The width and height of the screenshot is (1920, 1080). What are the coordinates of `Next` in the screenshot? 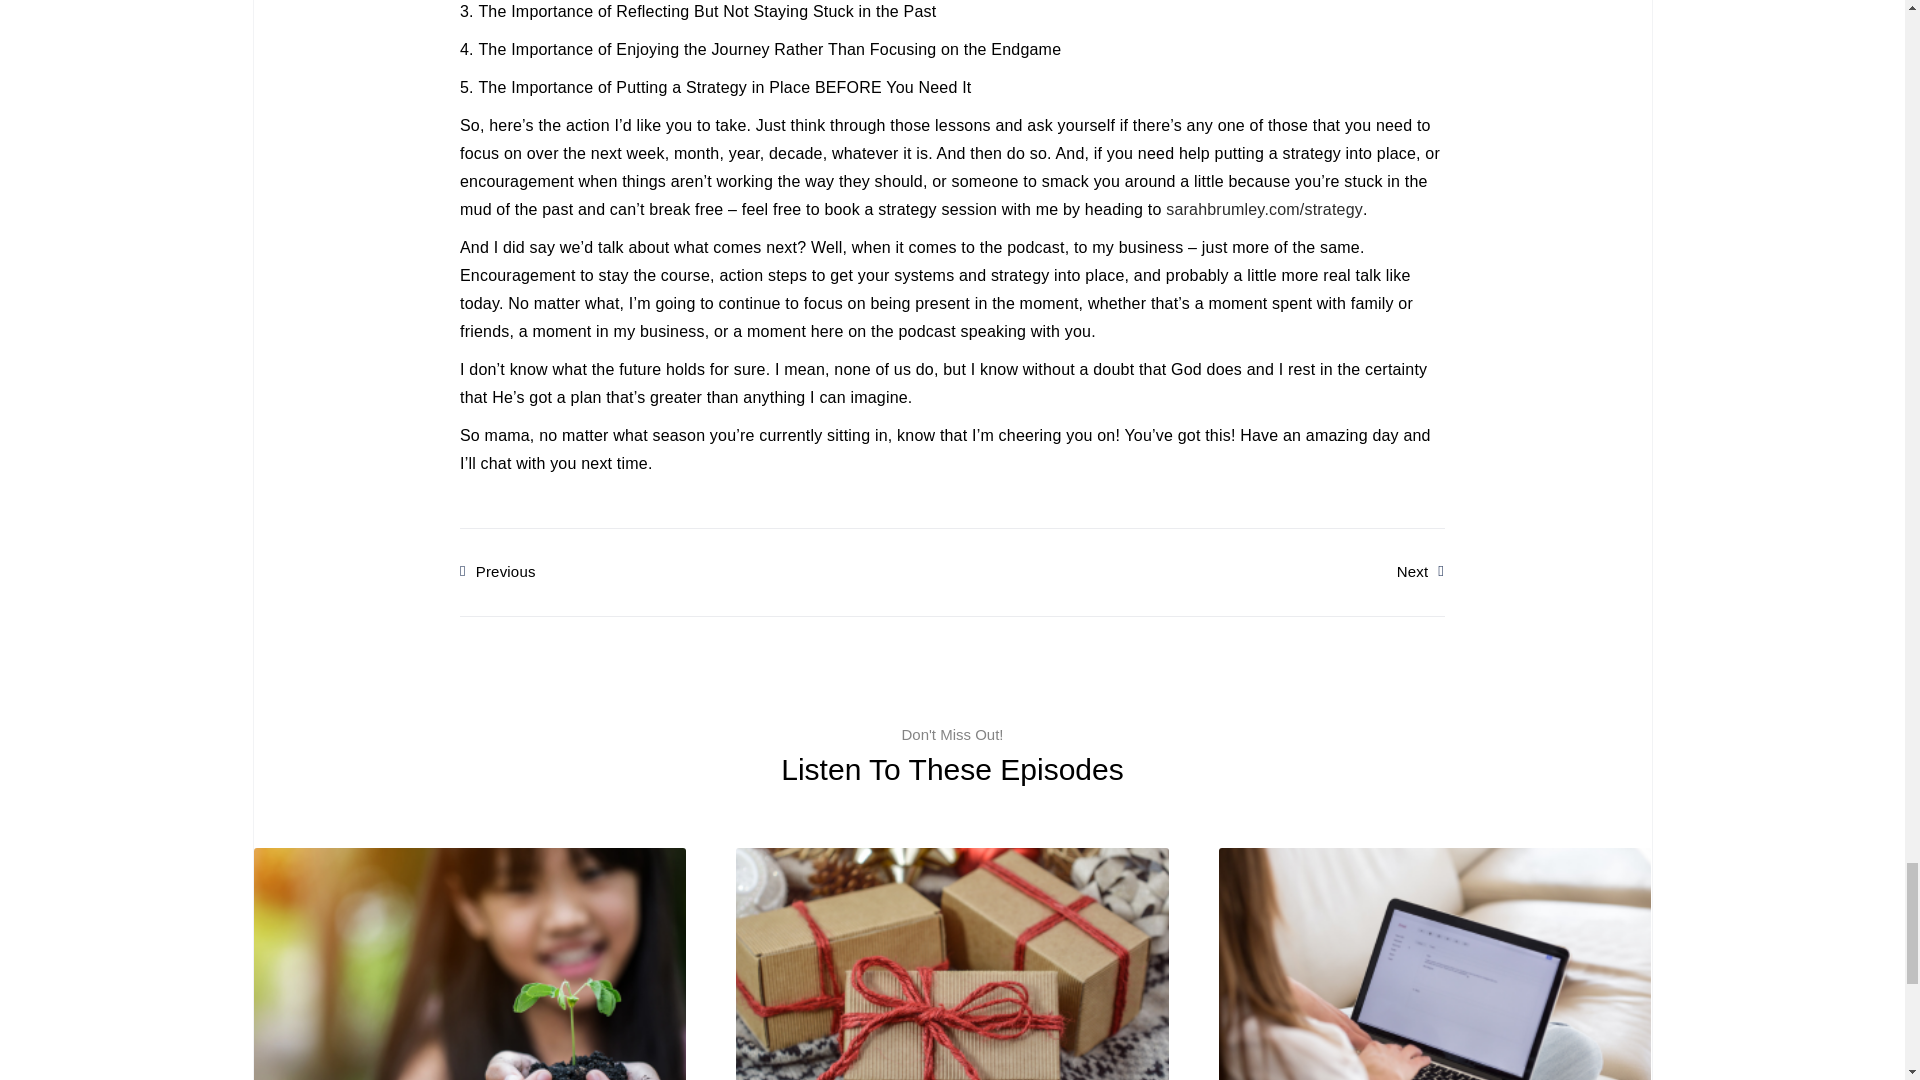 It's located at (1420, 572).